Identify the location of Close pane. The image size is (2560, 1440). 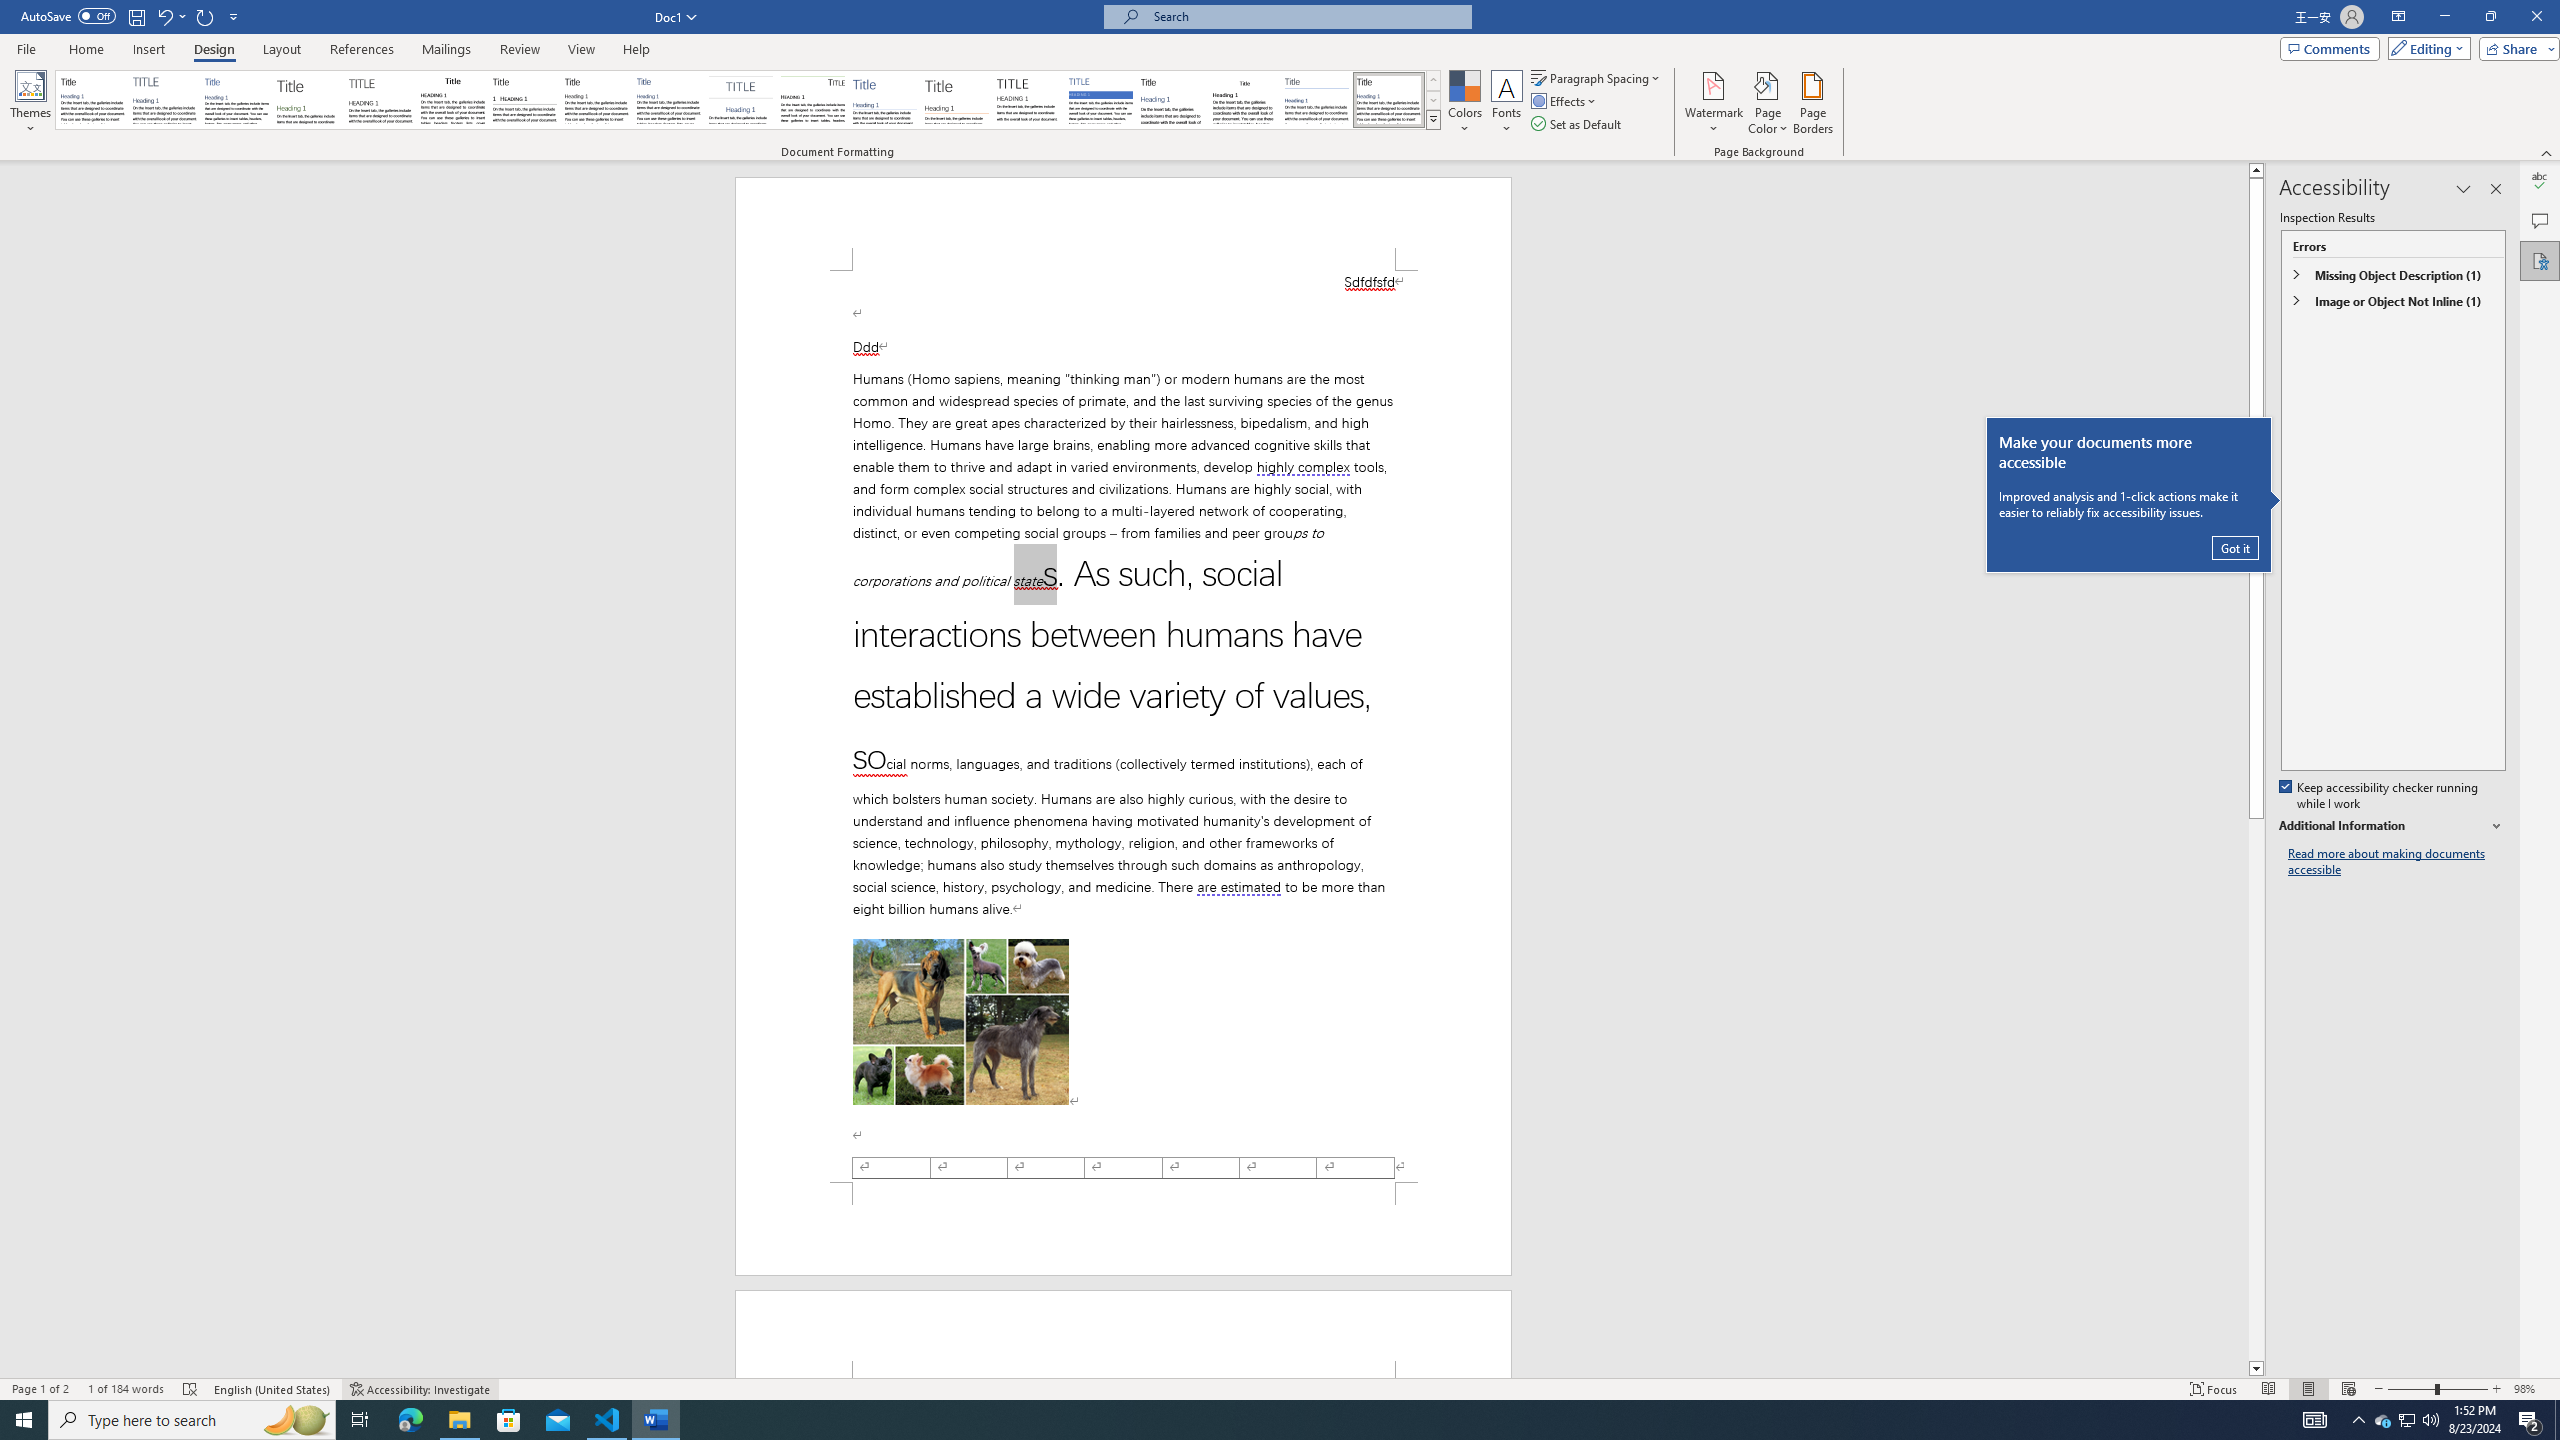
(2496, 189).